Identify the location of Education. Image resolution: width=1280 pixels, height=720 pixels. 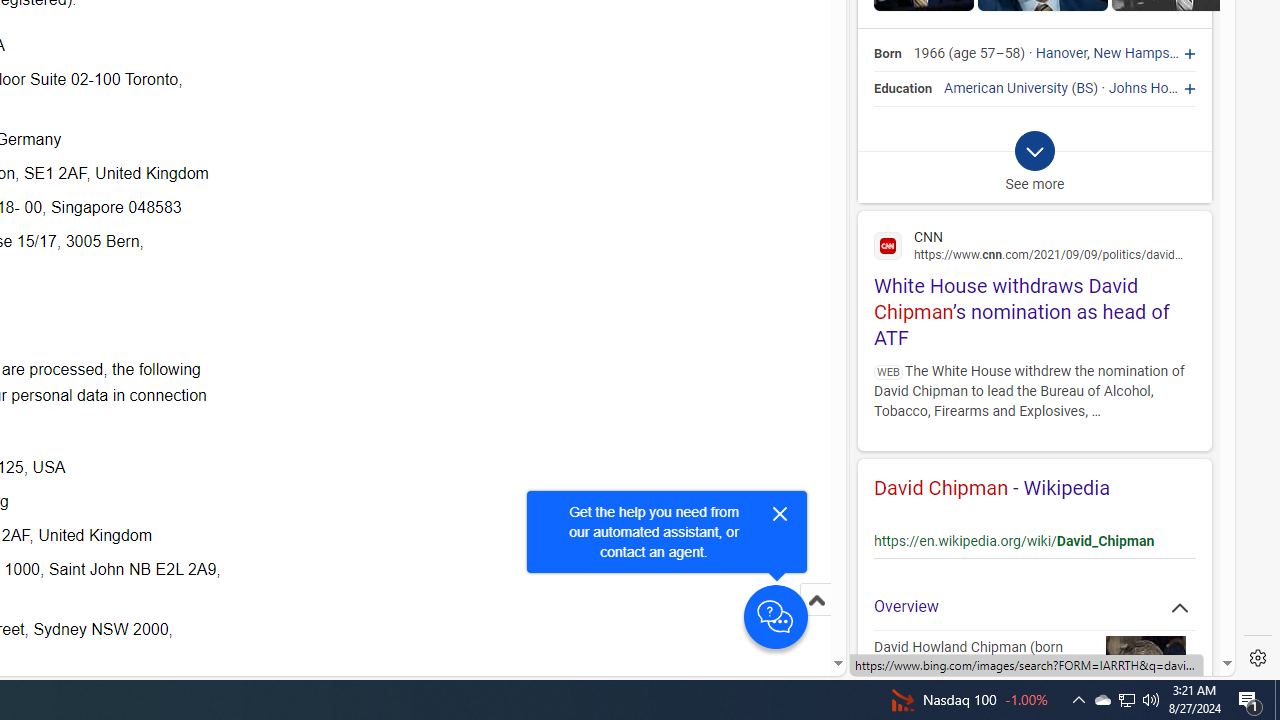
(904, 88).